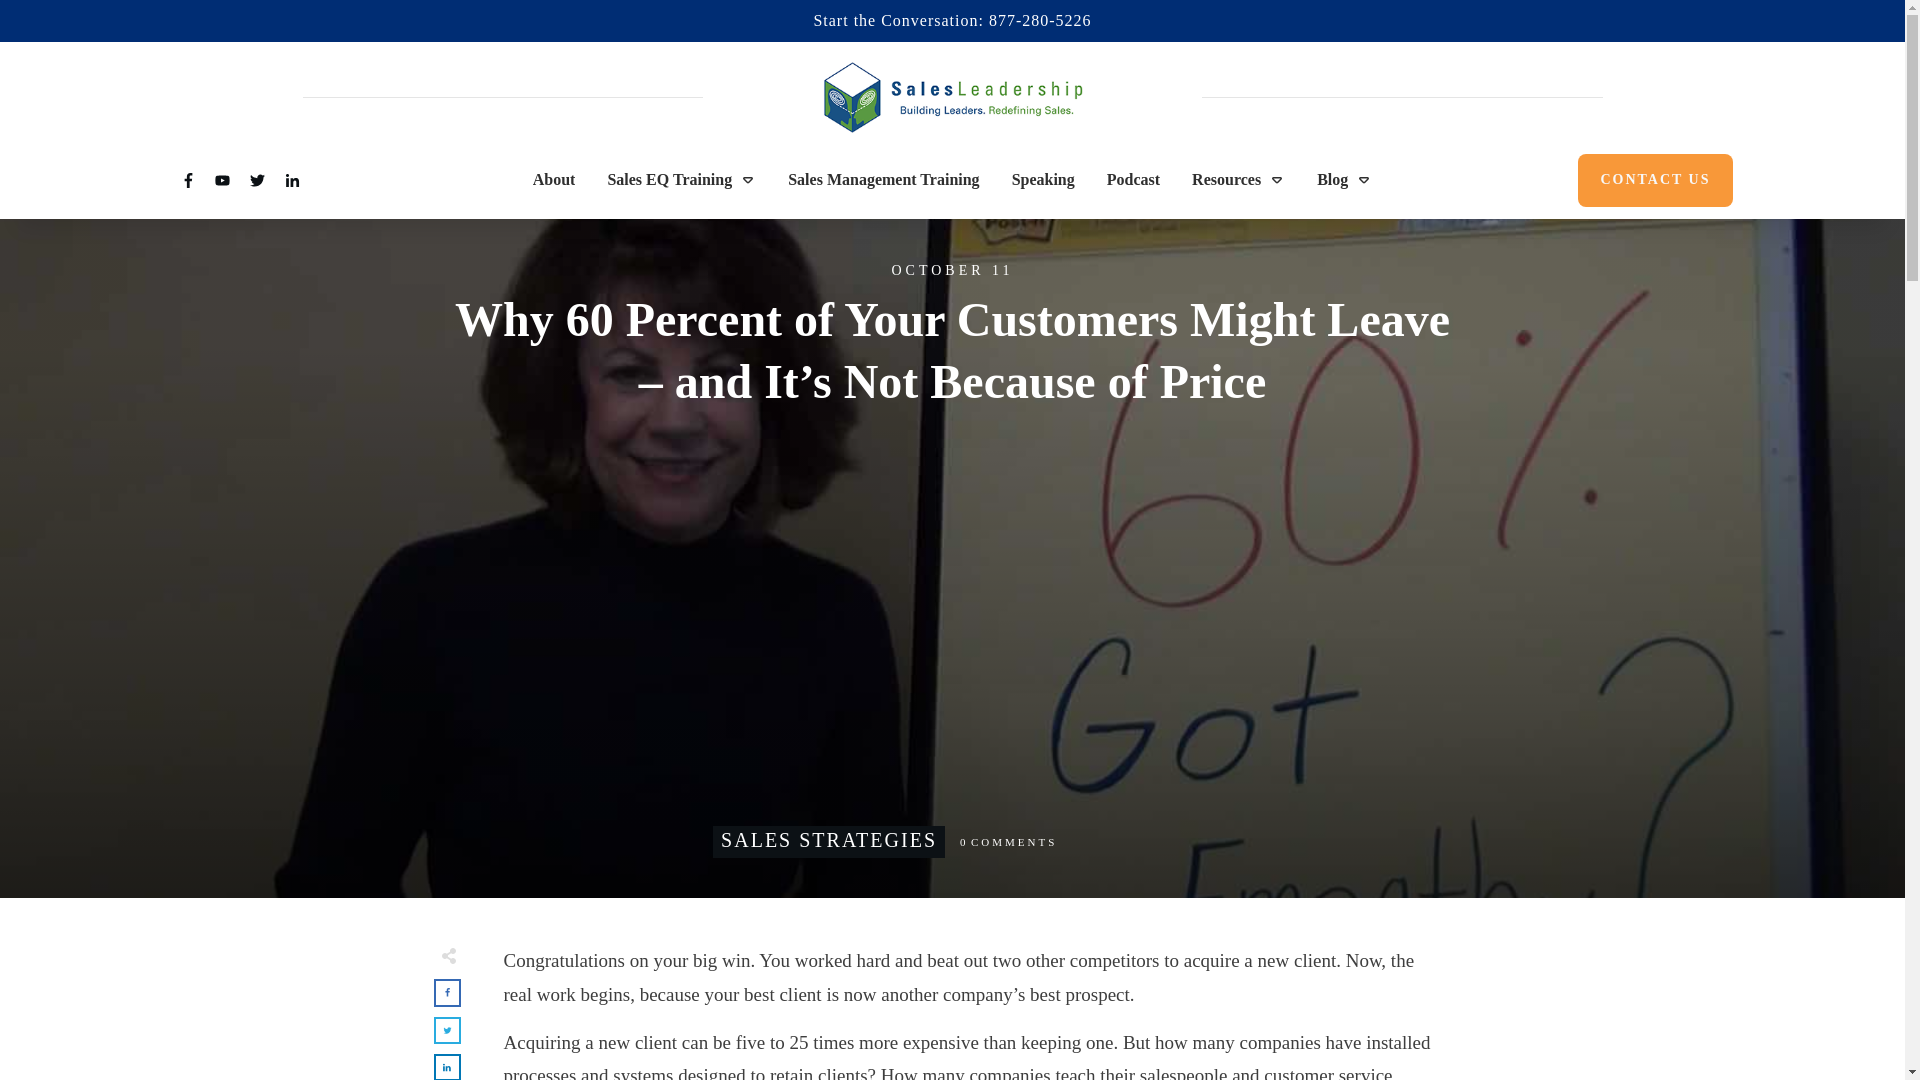 This screenshot has width=1920, height=1080. Describe the element at coordinates (883, 180) in the screenshot. I see `Sales Management Training` at that location.